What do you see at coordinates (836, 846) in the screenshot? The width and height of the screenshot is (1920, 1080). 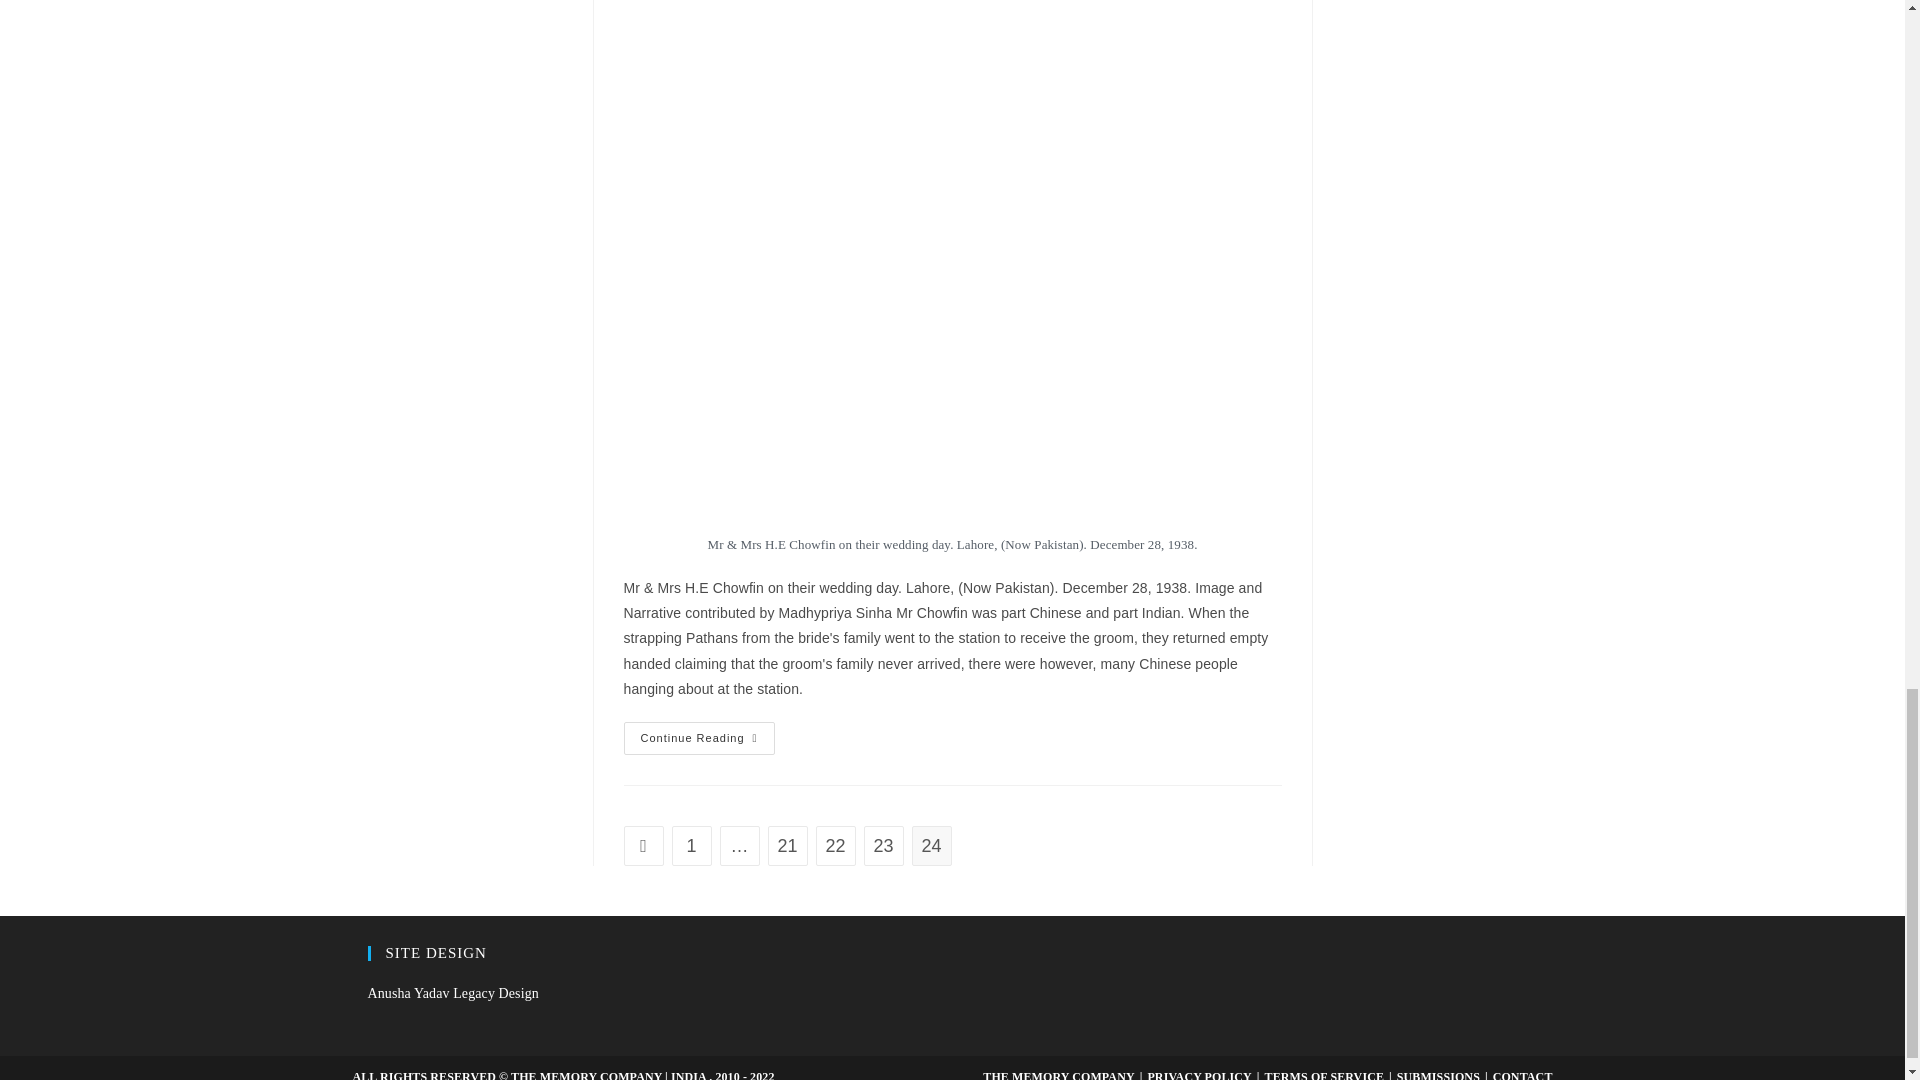 I see `22` at bounding box center [836, 846].